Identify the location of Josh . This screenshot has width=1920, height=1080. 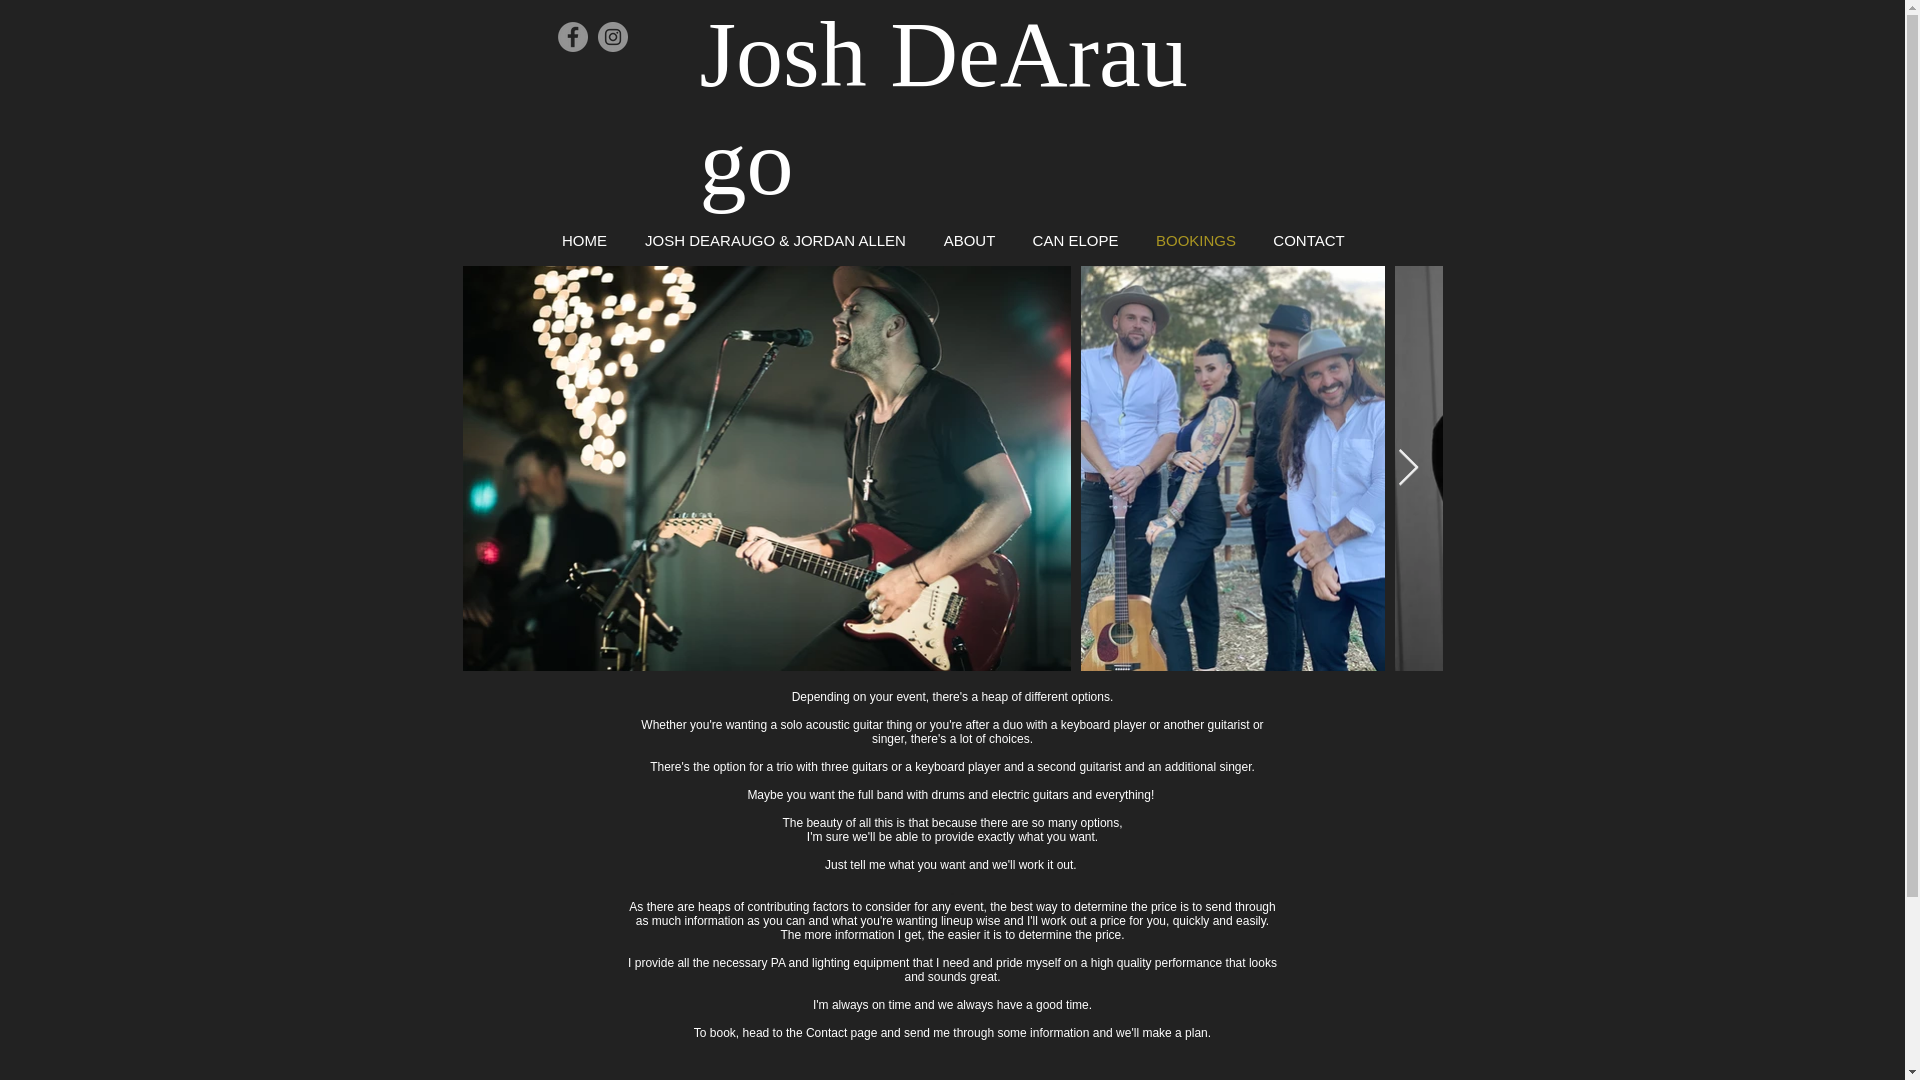
(795, 54).